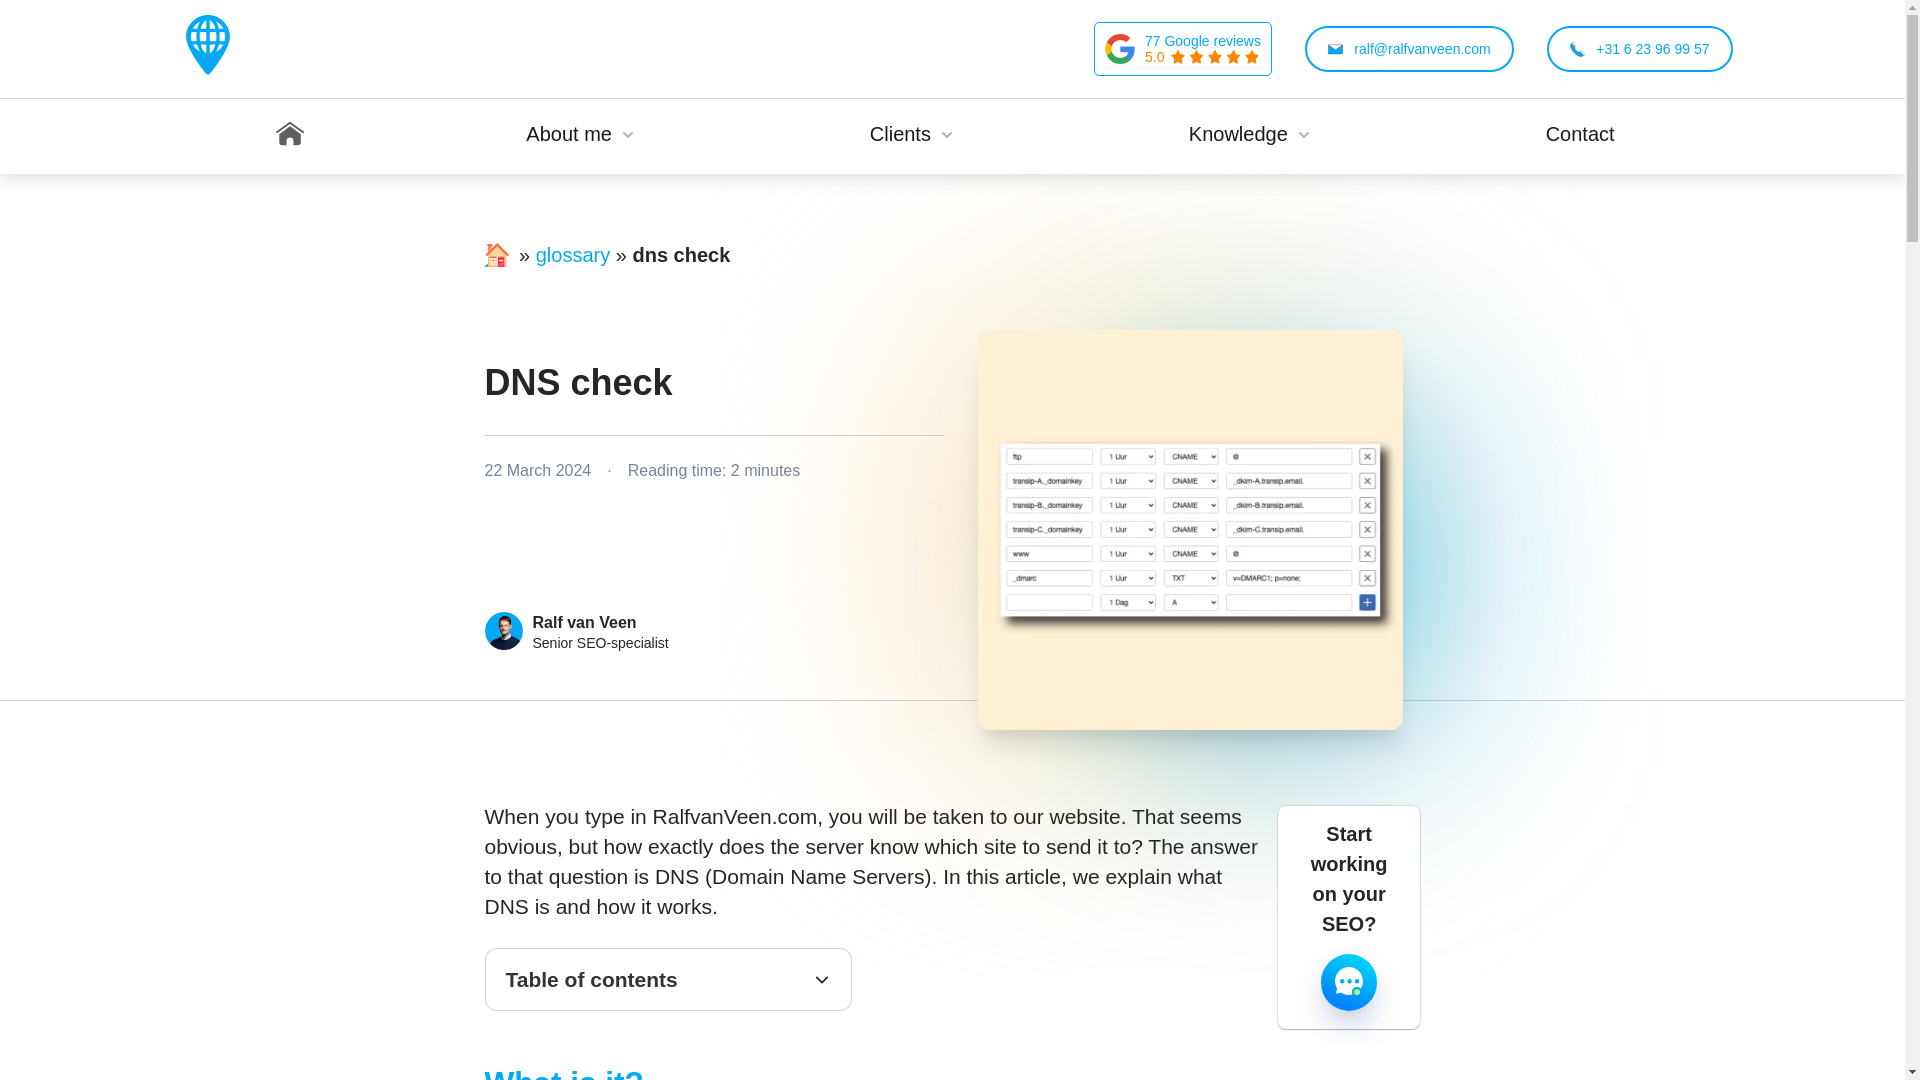 This screenshot has width=1920, height=1080. I want to click on About me, so click(578, 136).